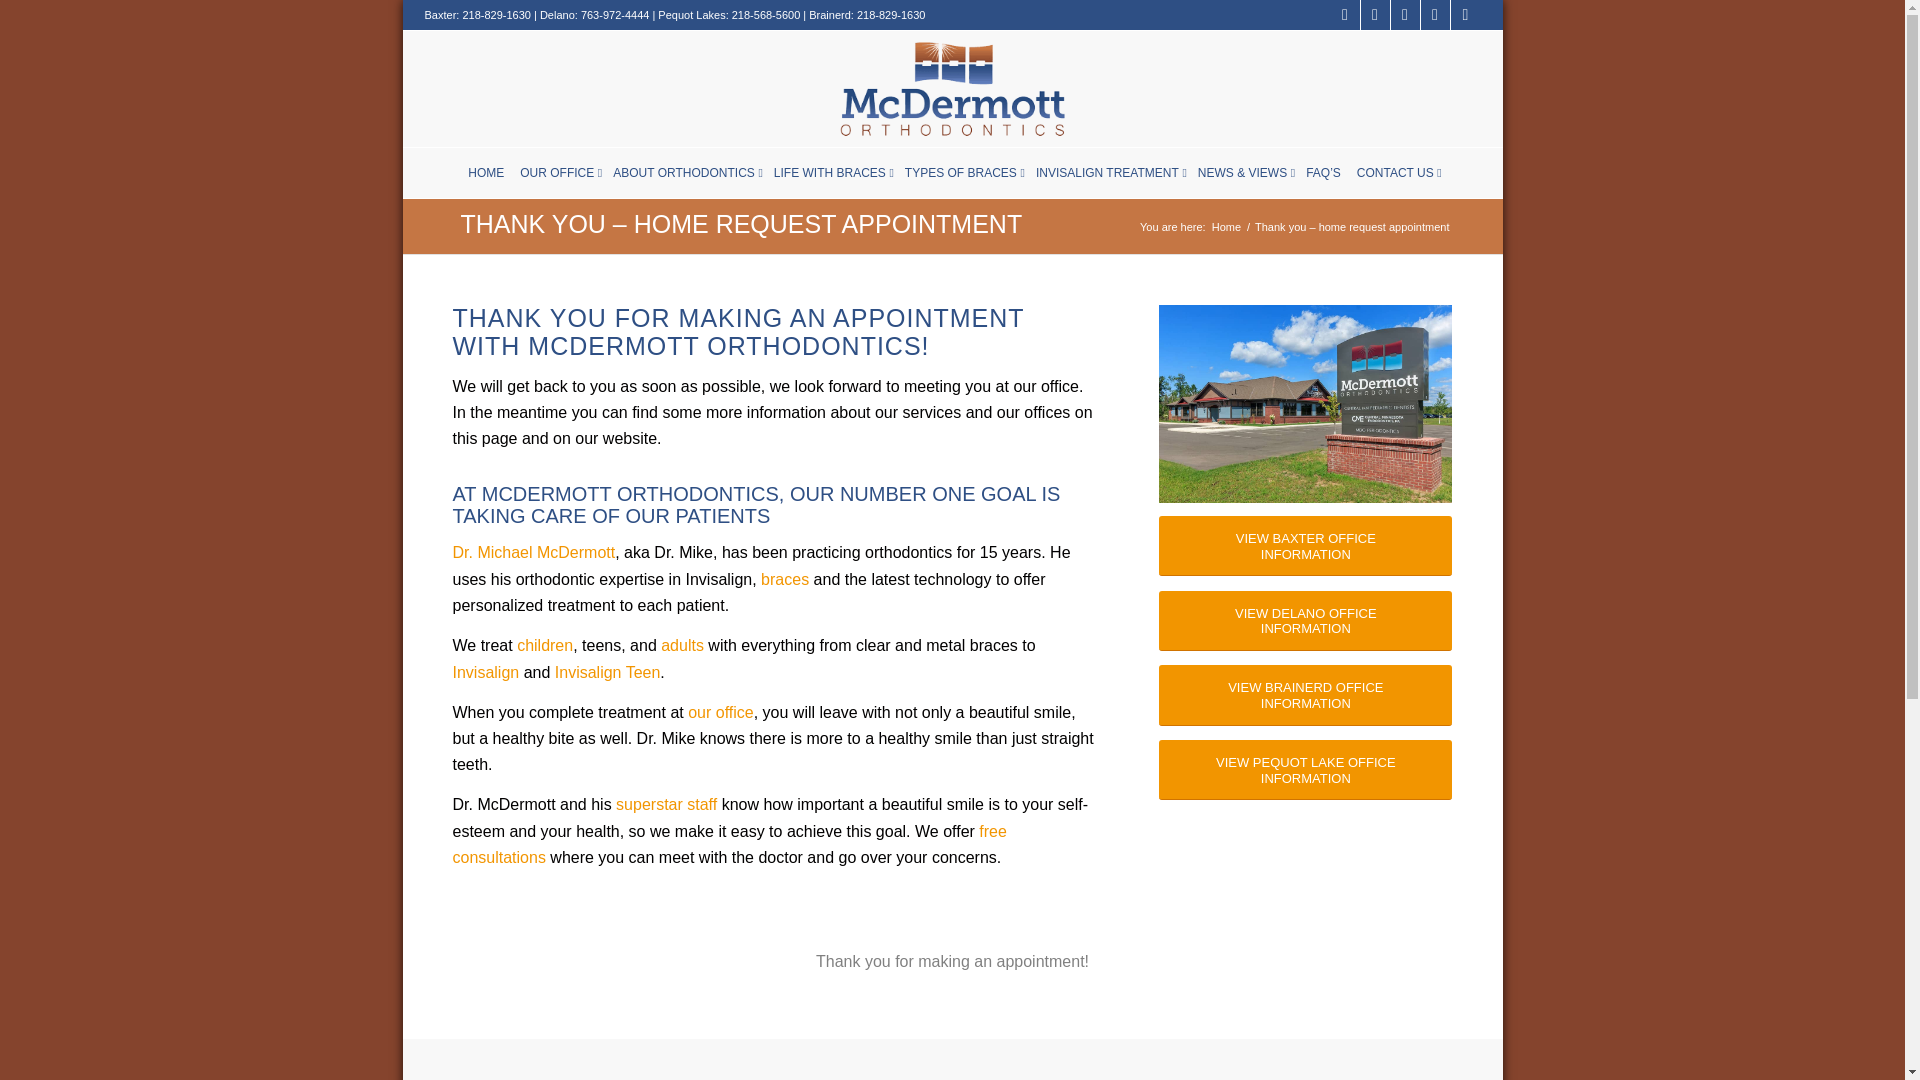  I want to click on 218-829-1630, so click(496, 14).